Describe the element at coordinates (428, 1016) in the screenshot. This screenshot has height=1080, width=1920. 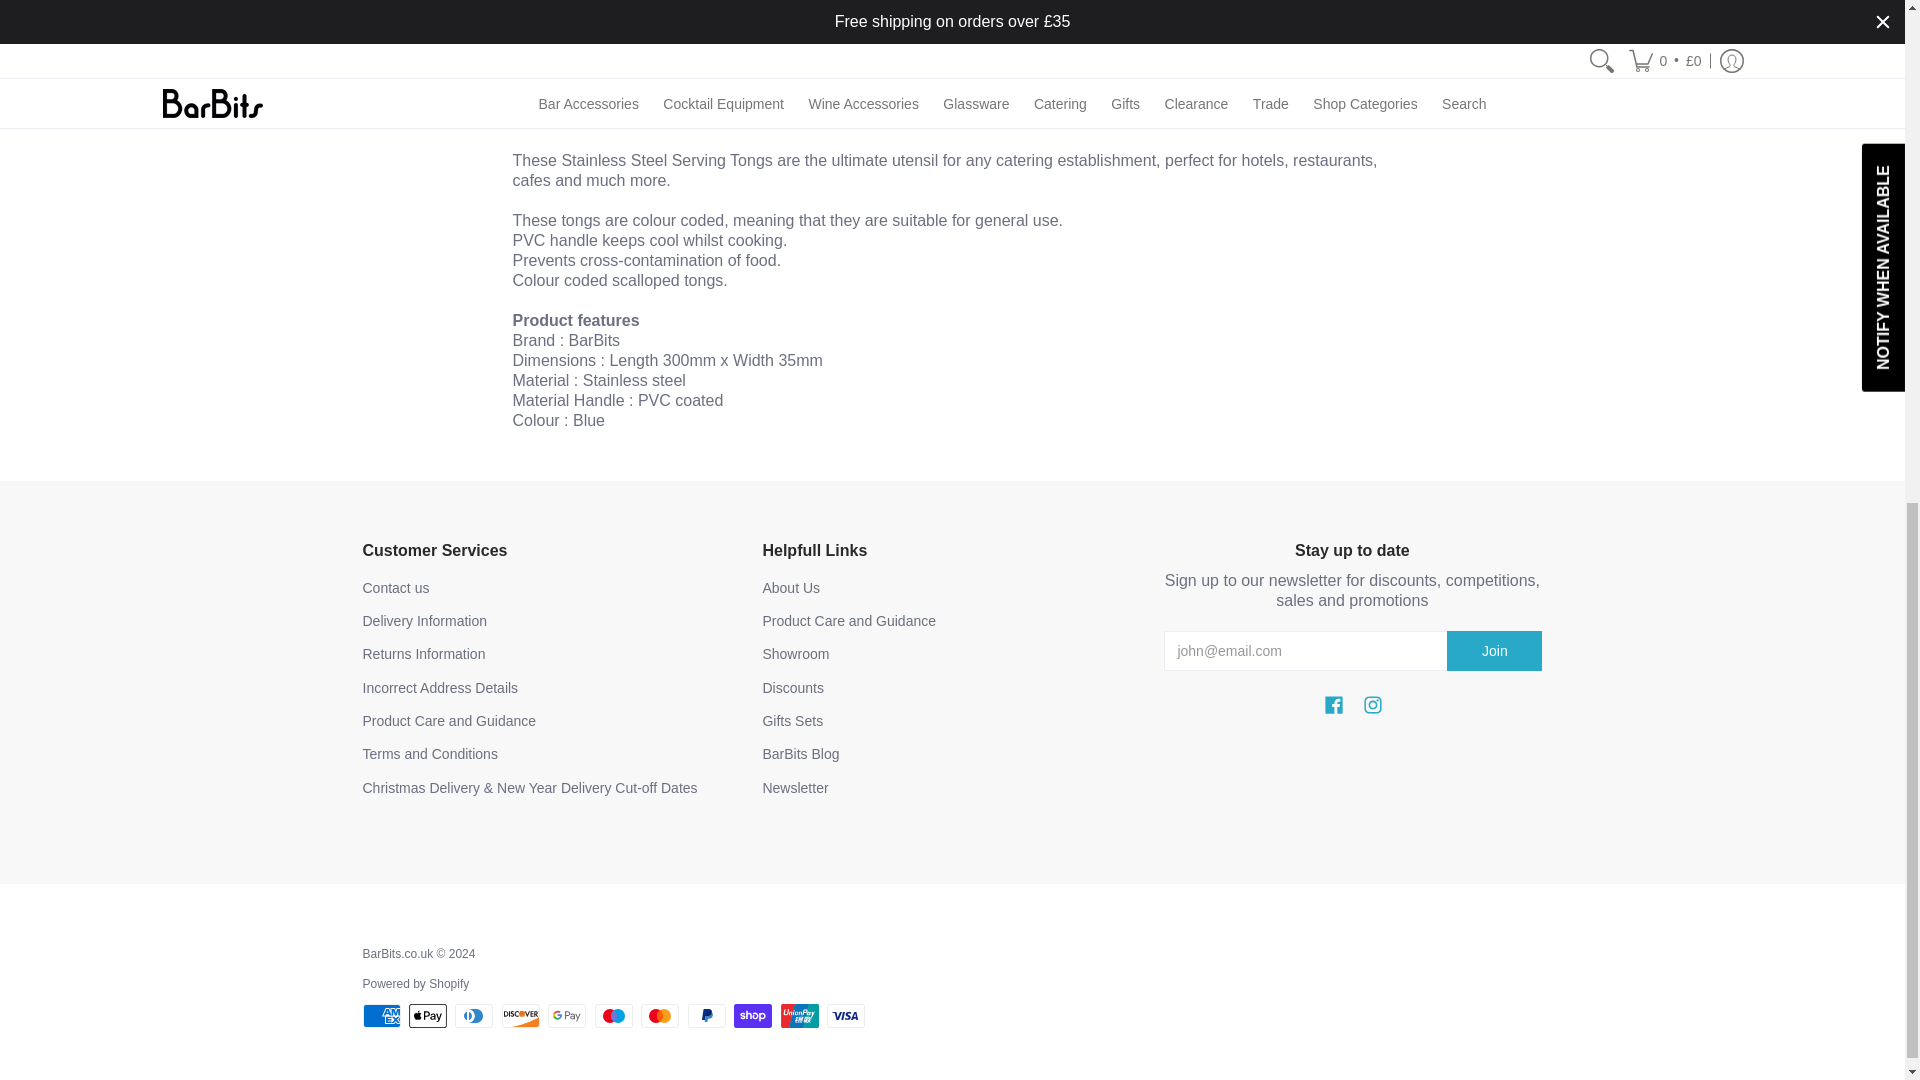
I see `Apple Pay` at that location.